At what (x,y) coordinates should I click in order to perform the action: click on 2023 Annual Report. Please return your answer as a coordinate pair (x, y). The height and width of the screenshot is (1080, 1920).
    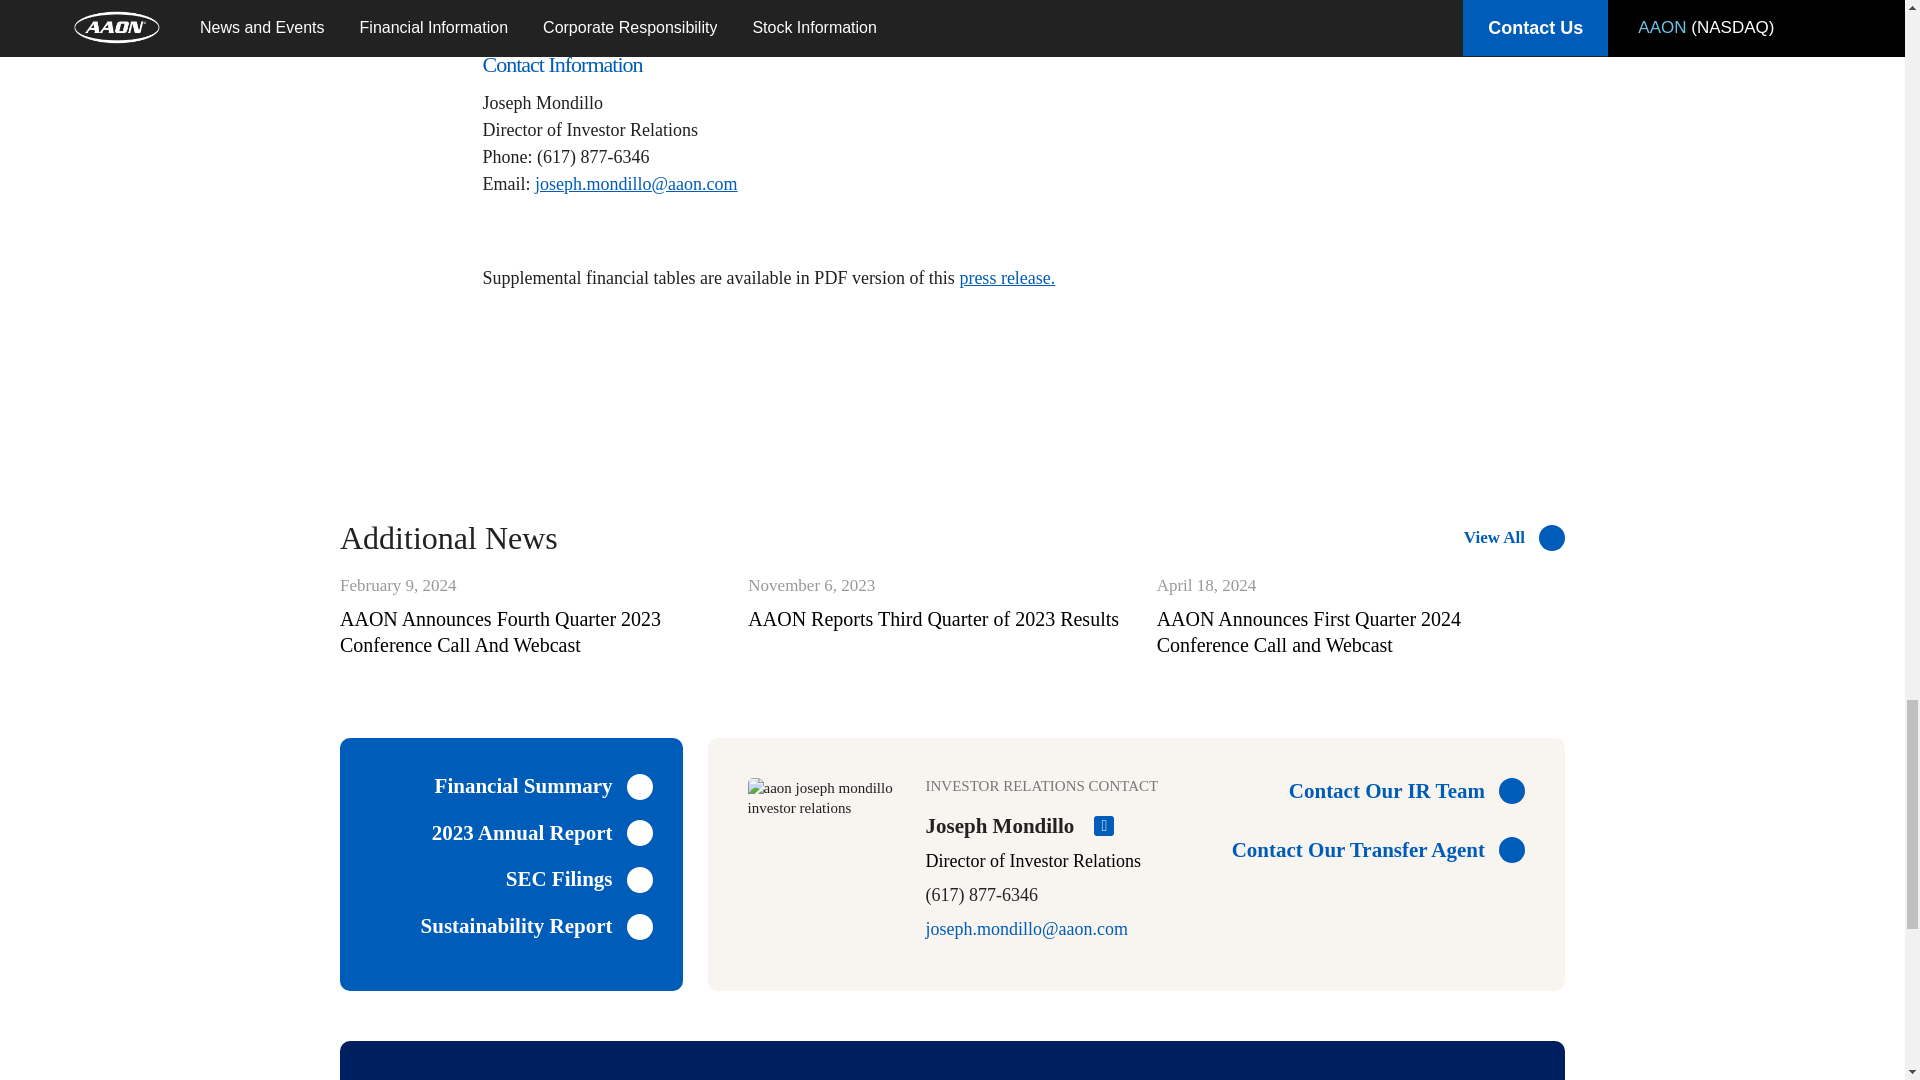
    Looking at the image, I should click on (942, 603).